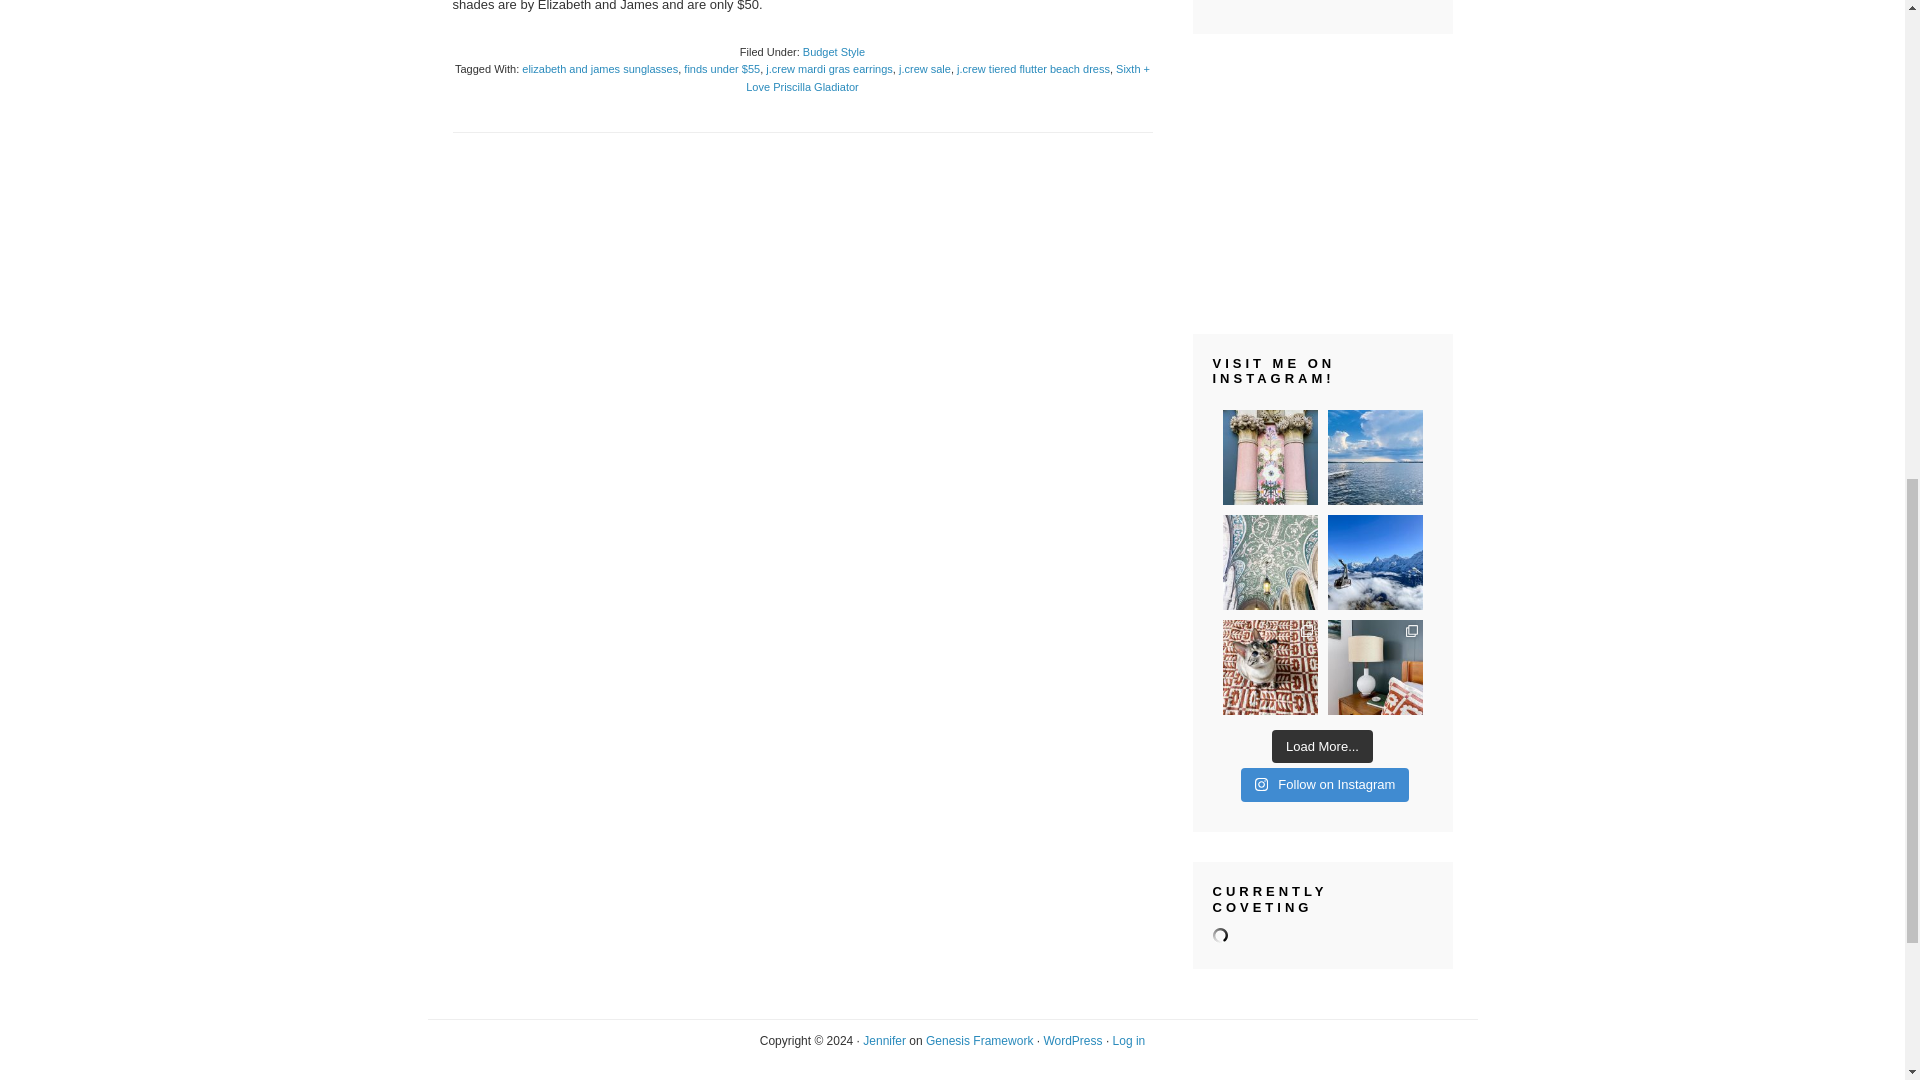  What do you see at coordinates (924, 68) in the screenshot?
I see `j.crew sale` at bounding box center [924, 68].